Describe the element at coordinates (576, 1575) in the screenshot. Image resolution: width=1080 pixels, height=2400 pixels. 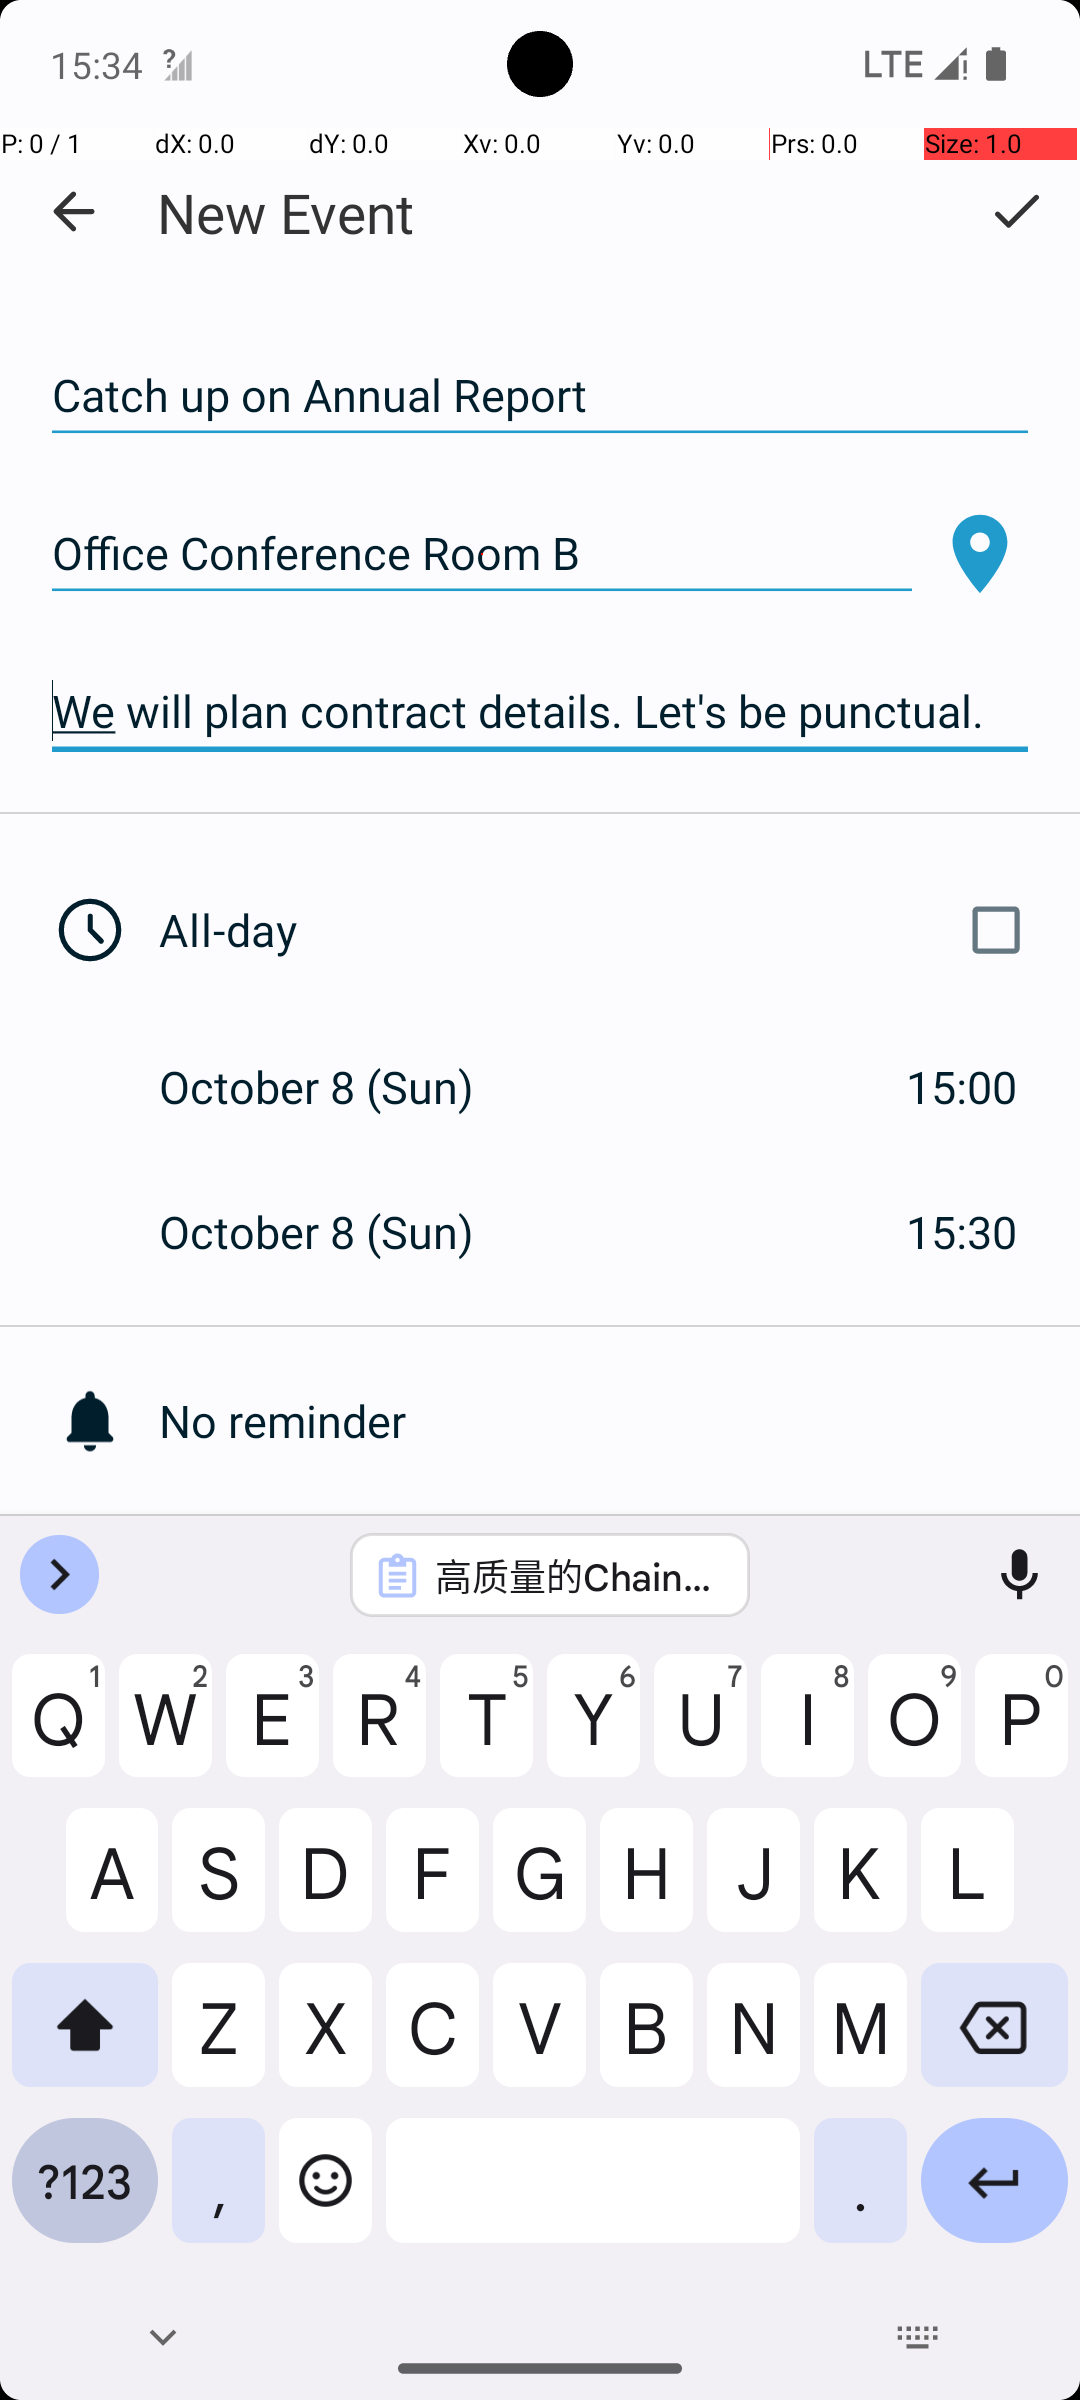
I see `高质量的Chain of Thought (CoT)数据收集和标注(花重金找phd人工标注，主要是cs phd，100刀一小时` at that location.